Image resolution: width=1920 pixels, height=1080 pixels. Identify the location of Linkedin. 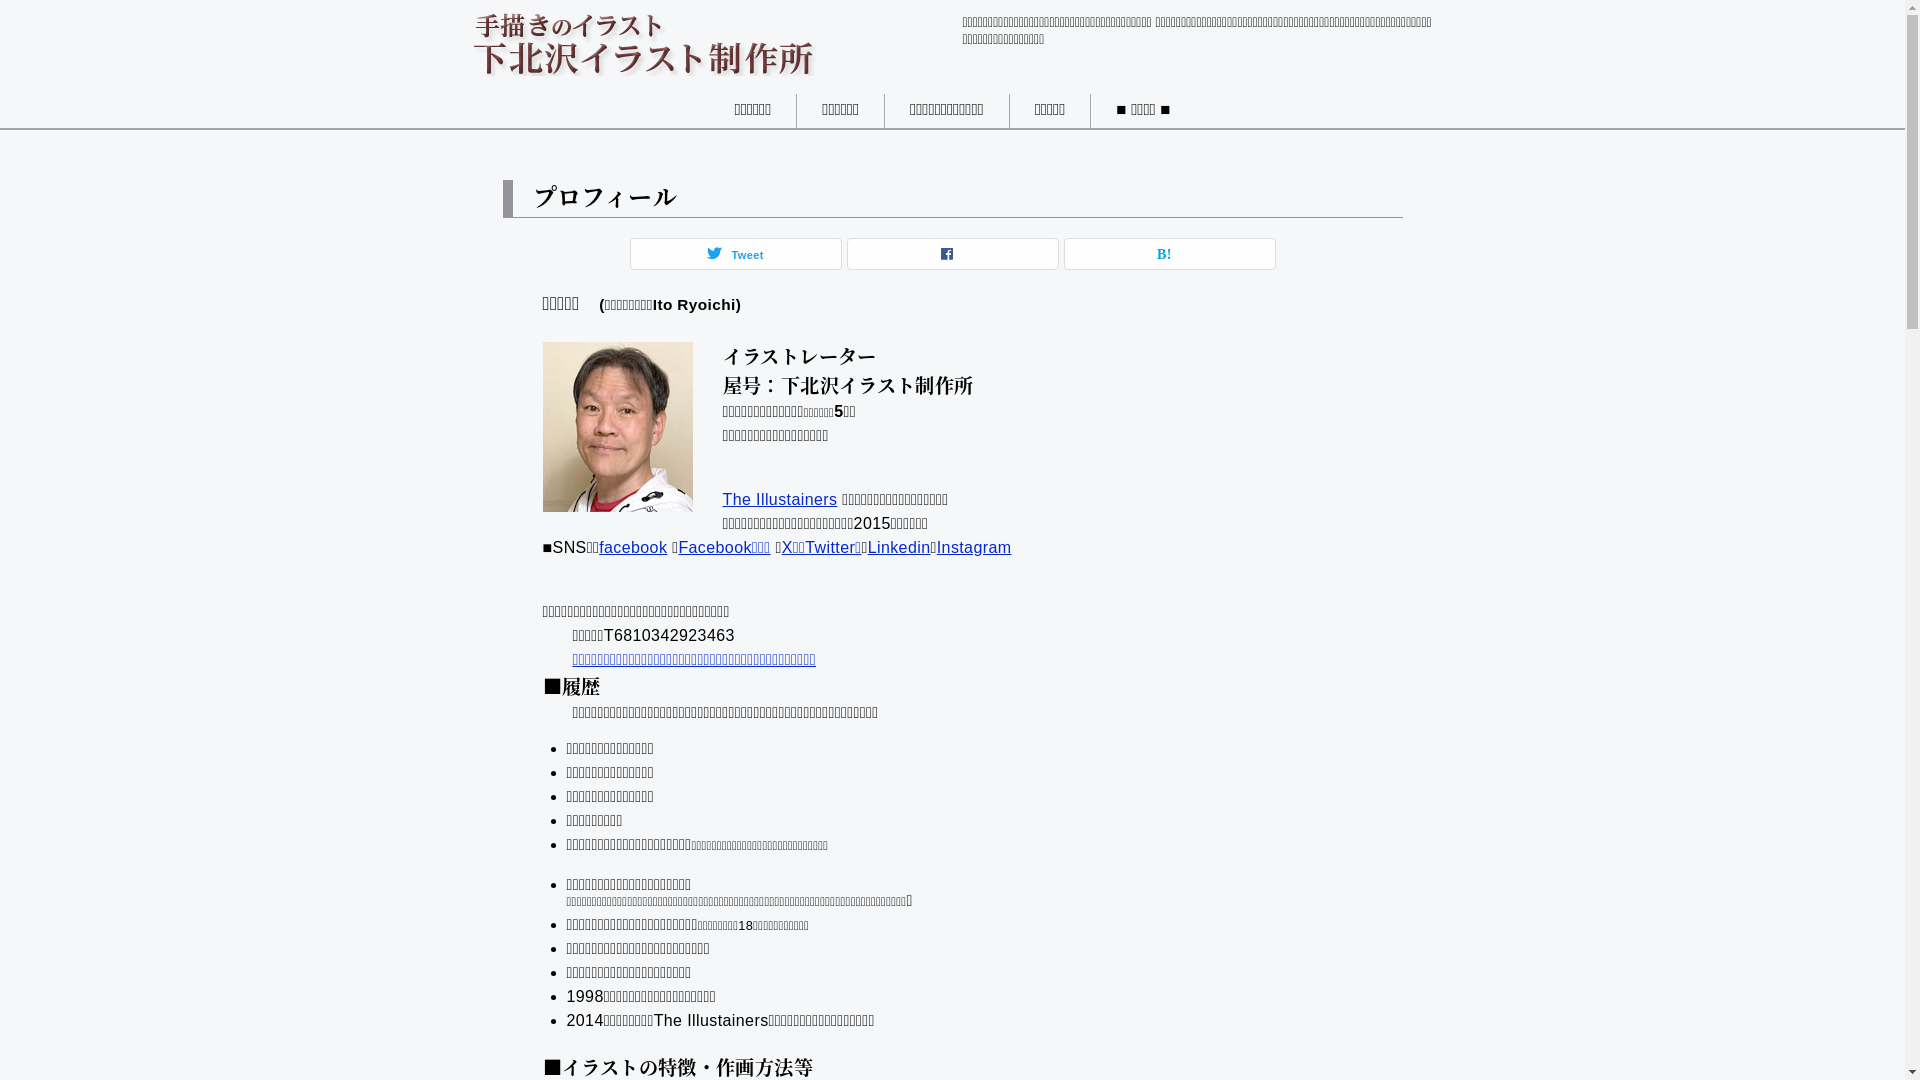
(900, 548).